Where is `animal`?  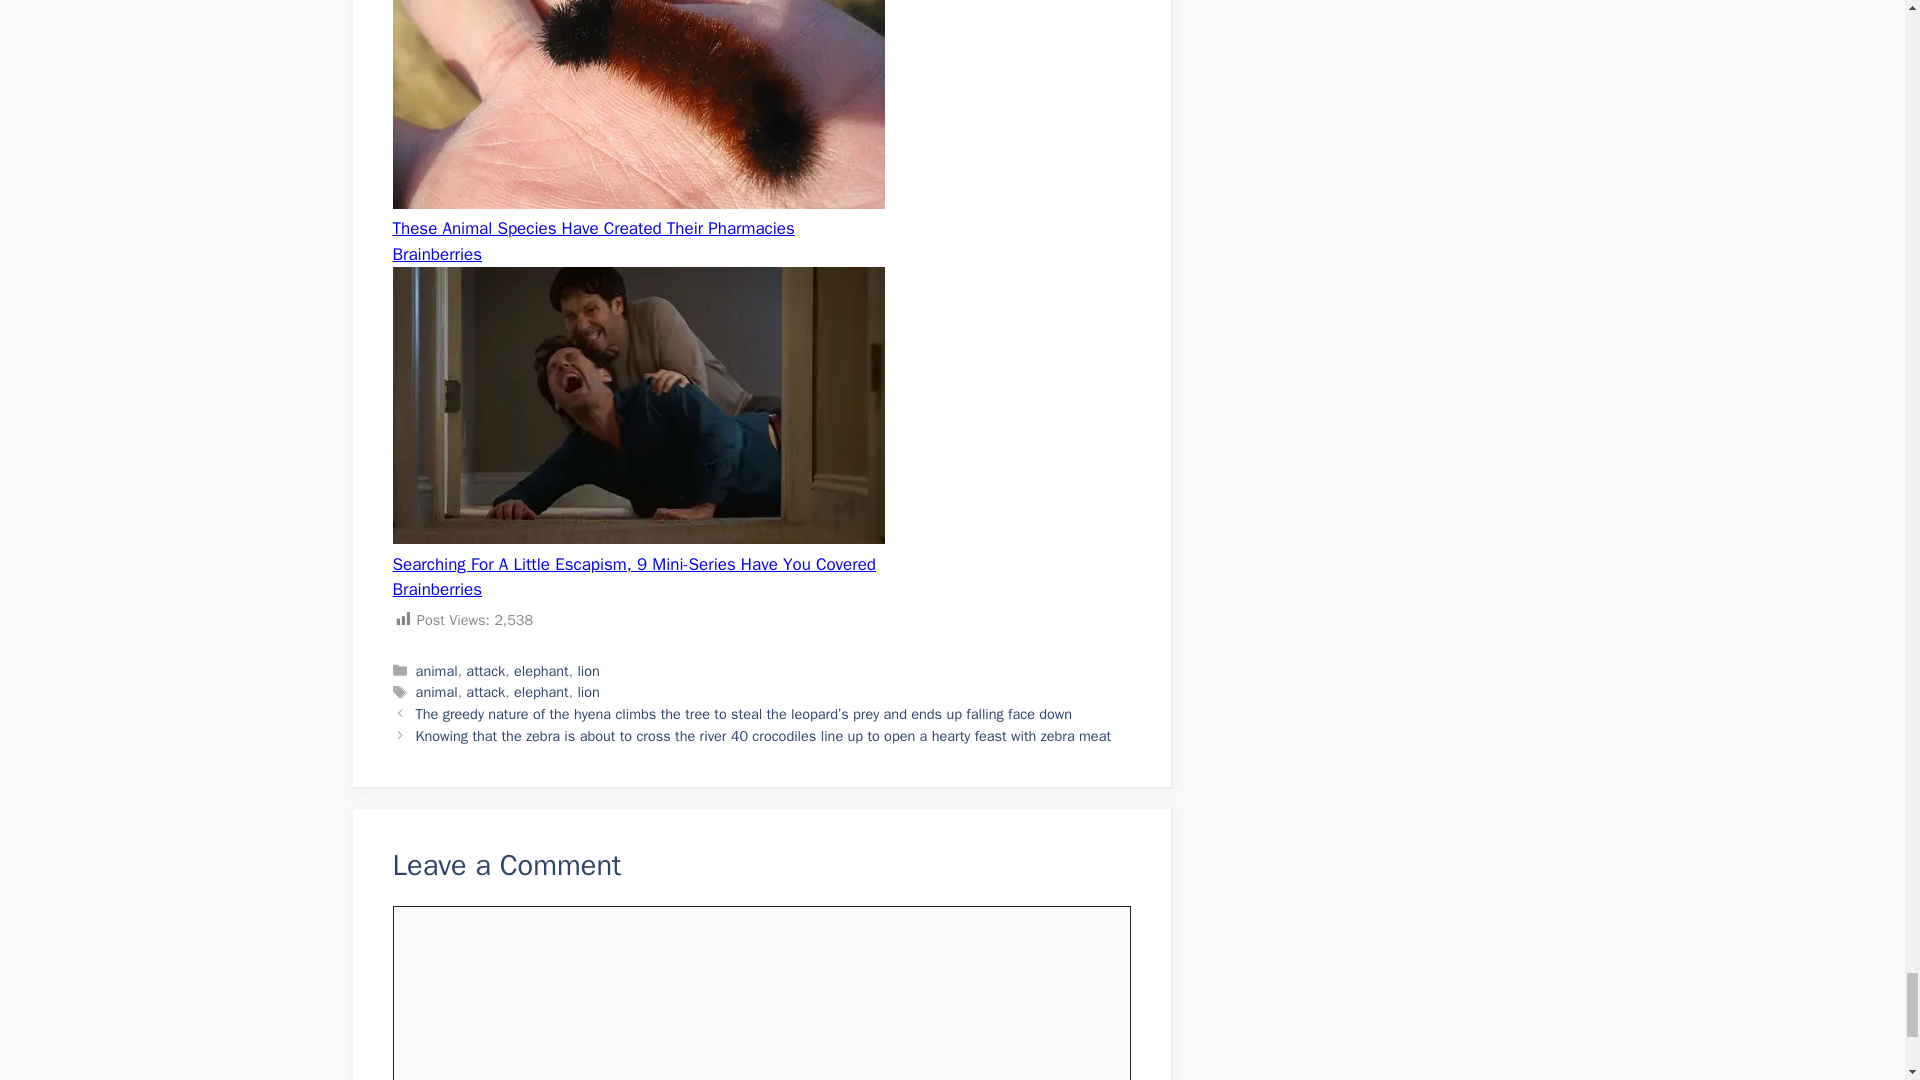 animal is located at coordinates (437, 691).